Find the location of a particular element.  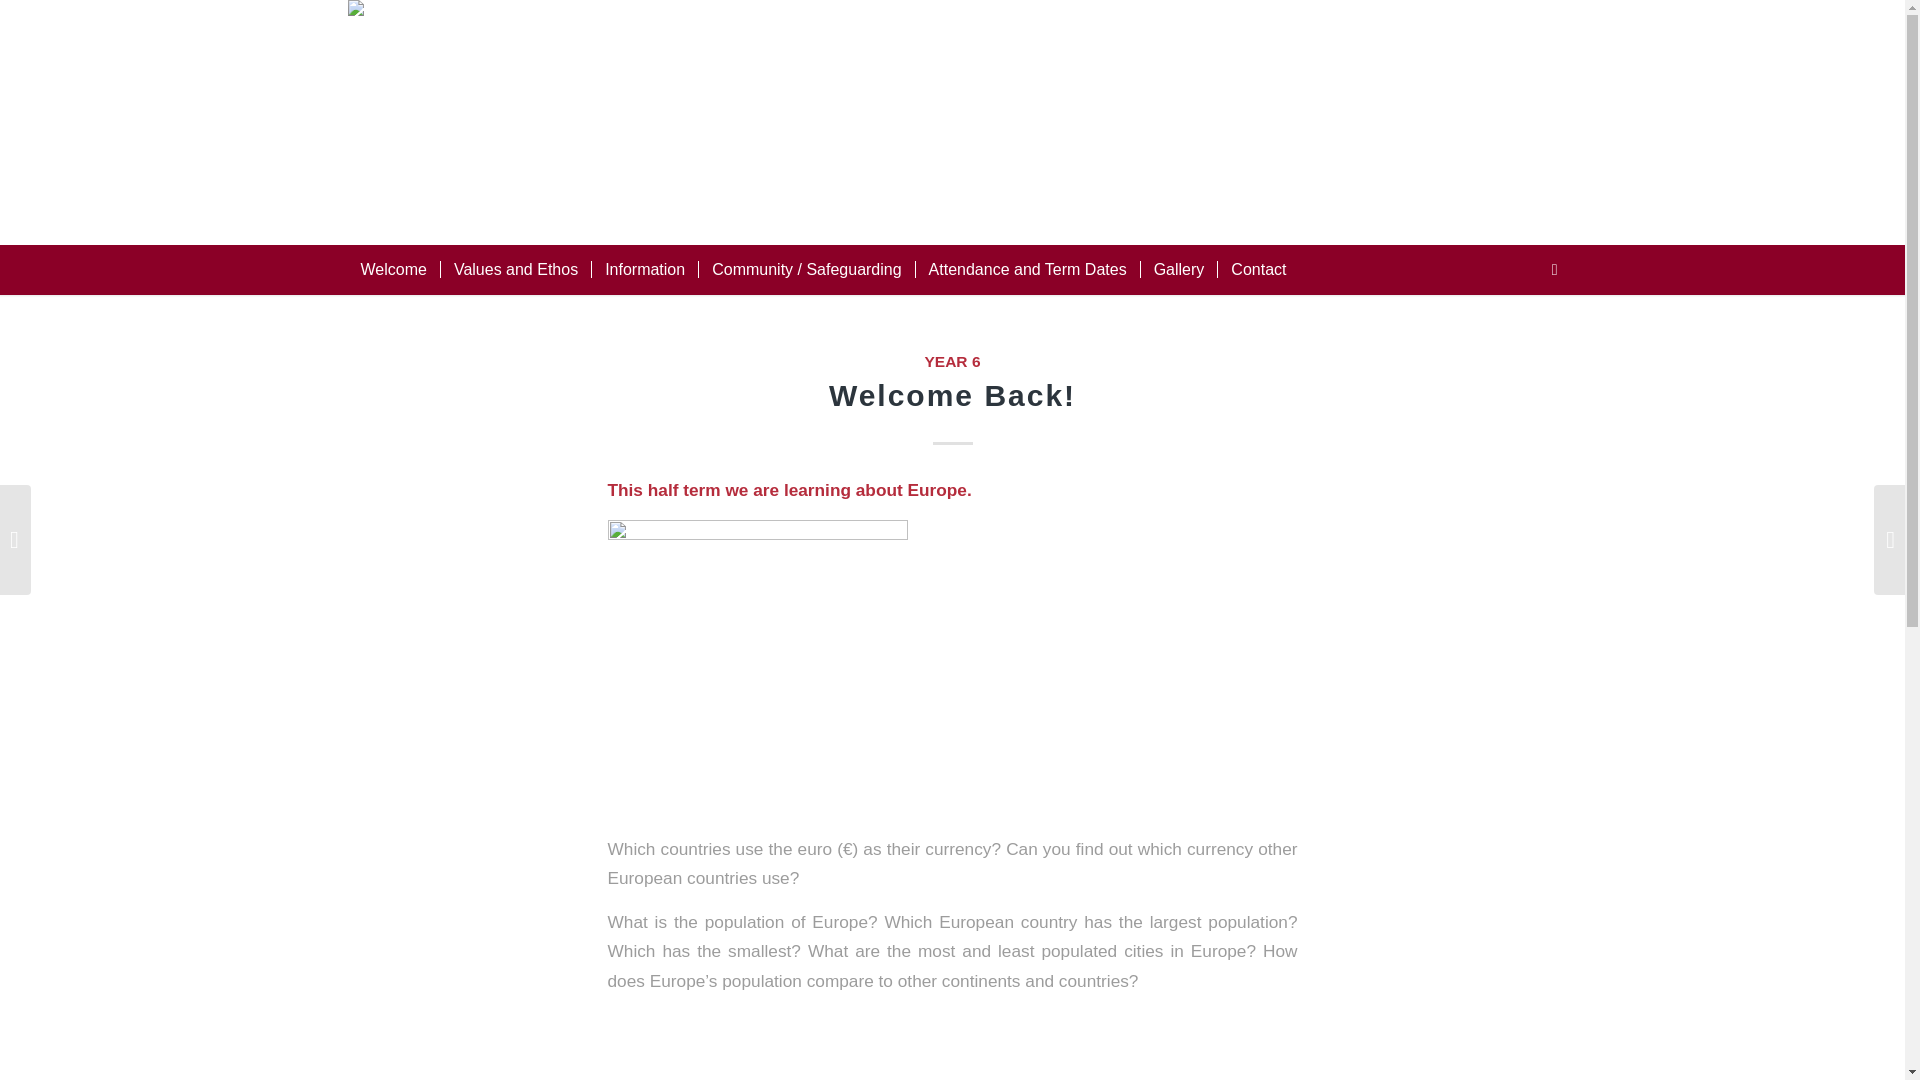

YEAR 6 is located at coordinates (951, 362).